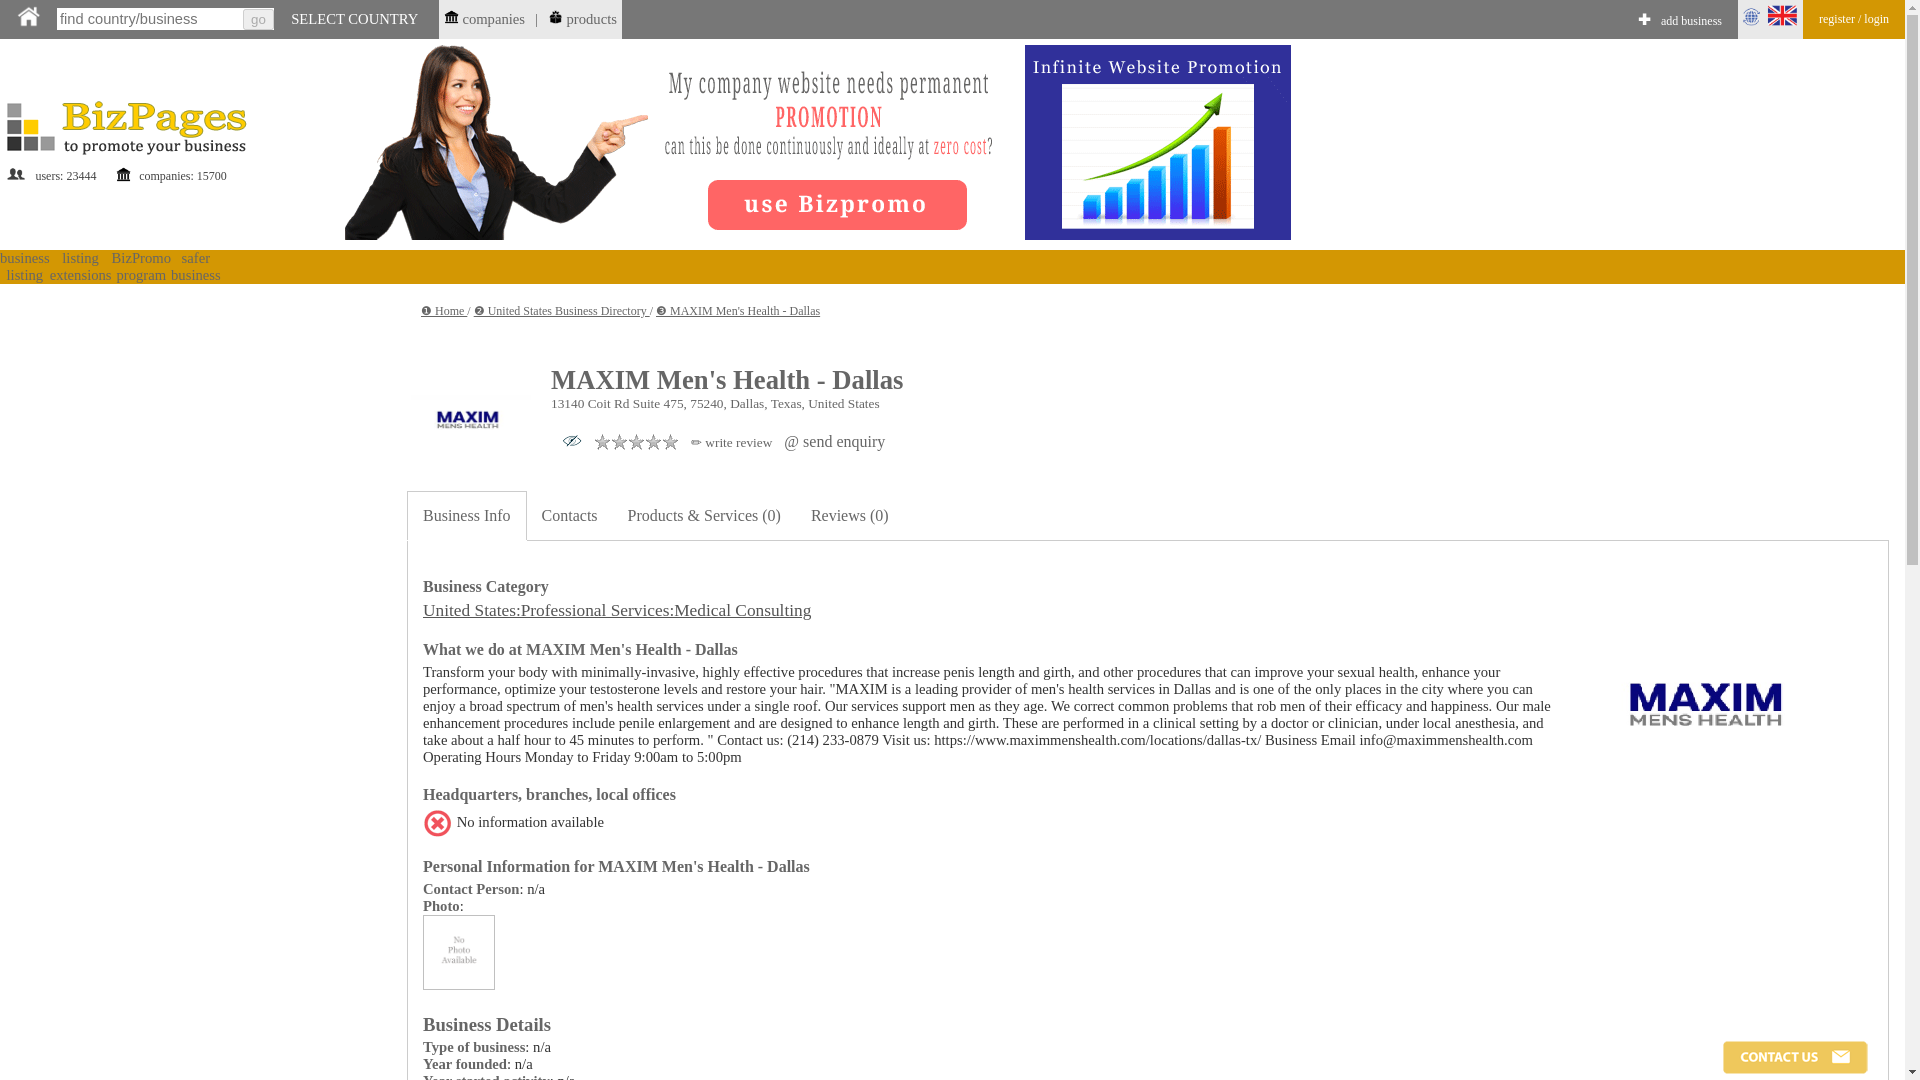  What do you see at coordinates (354, 18) in the screenshot?
I see `SELECT COUNTRY` at bounding box center [354, 18].